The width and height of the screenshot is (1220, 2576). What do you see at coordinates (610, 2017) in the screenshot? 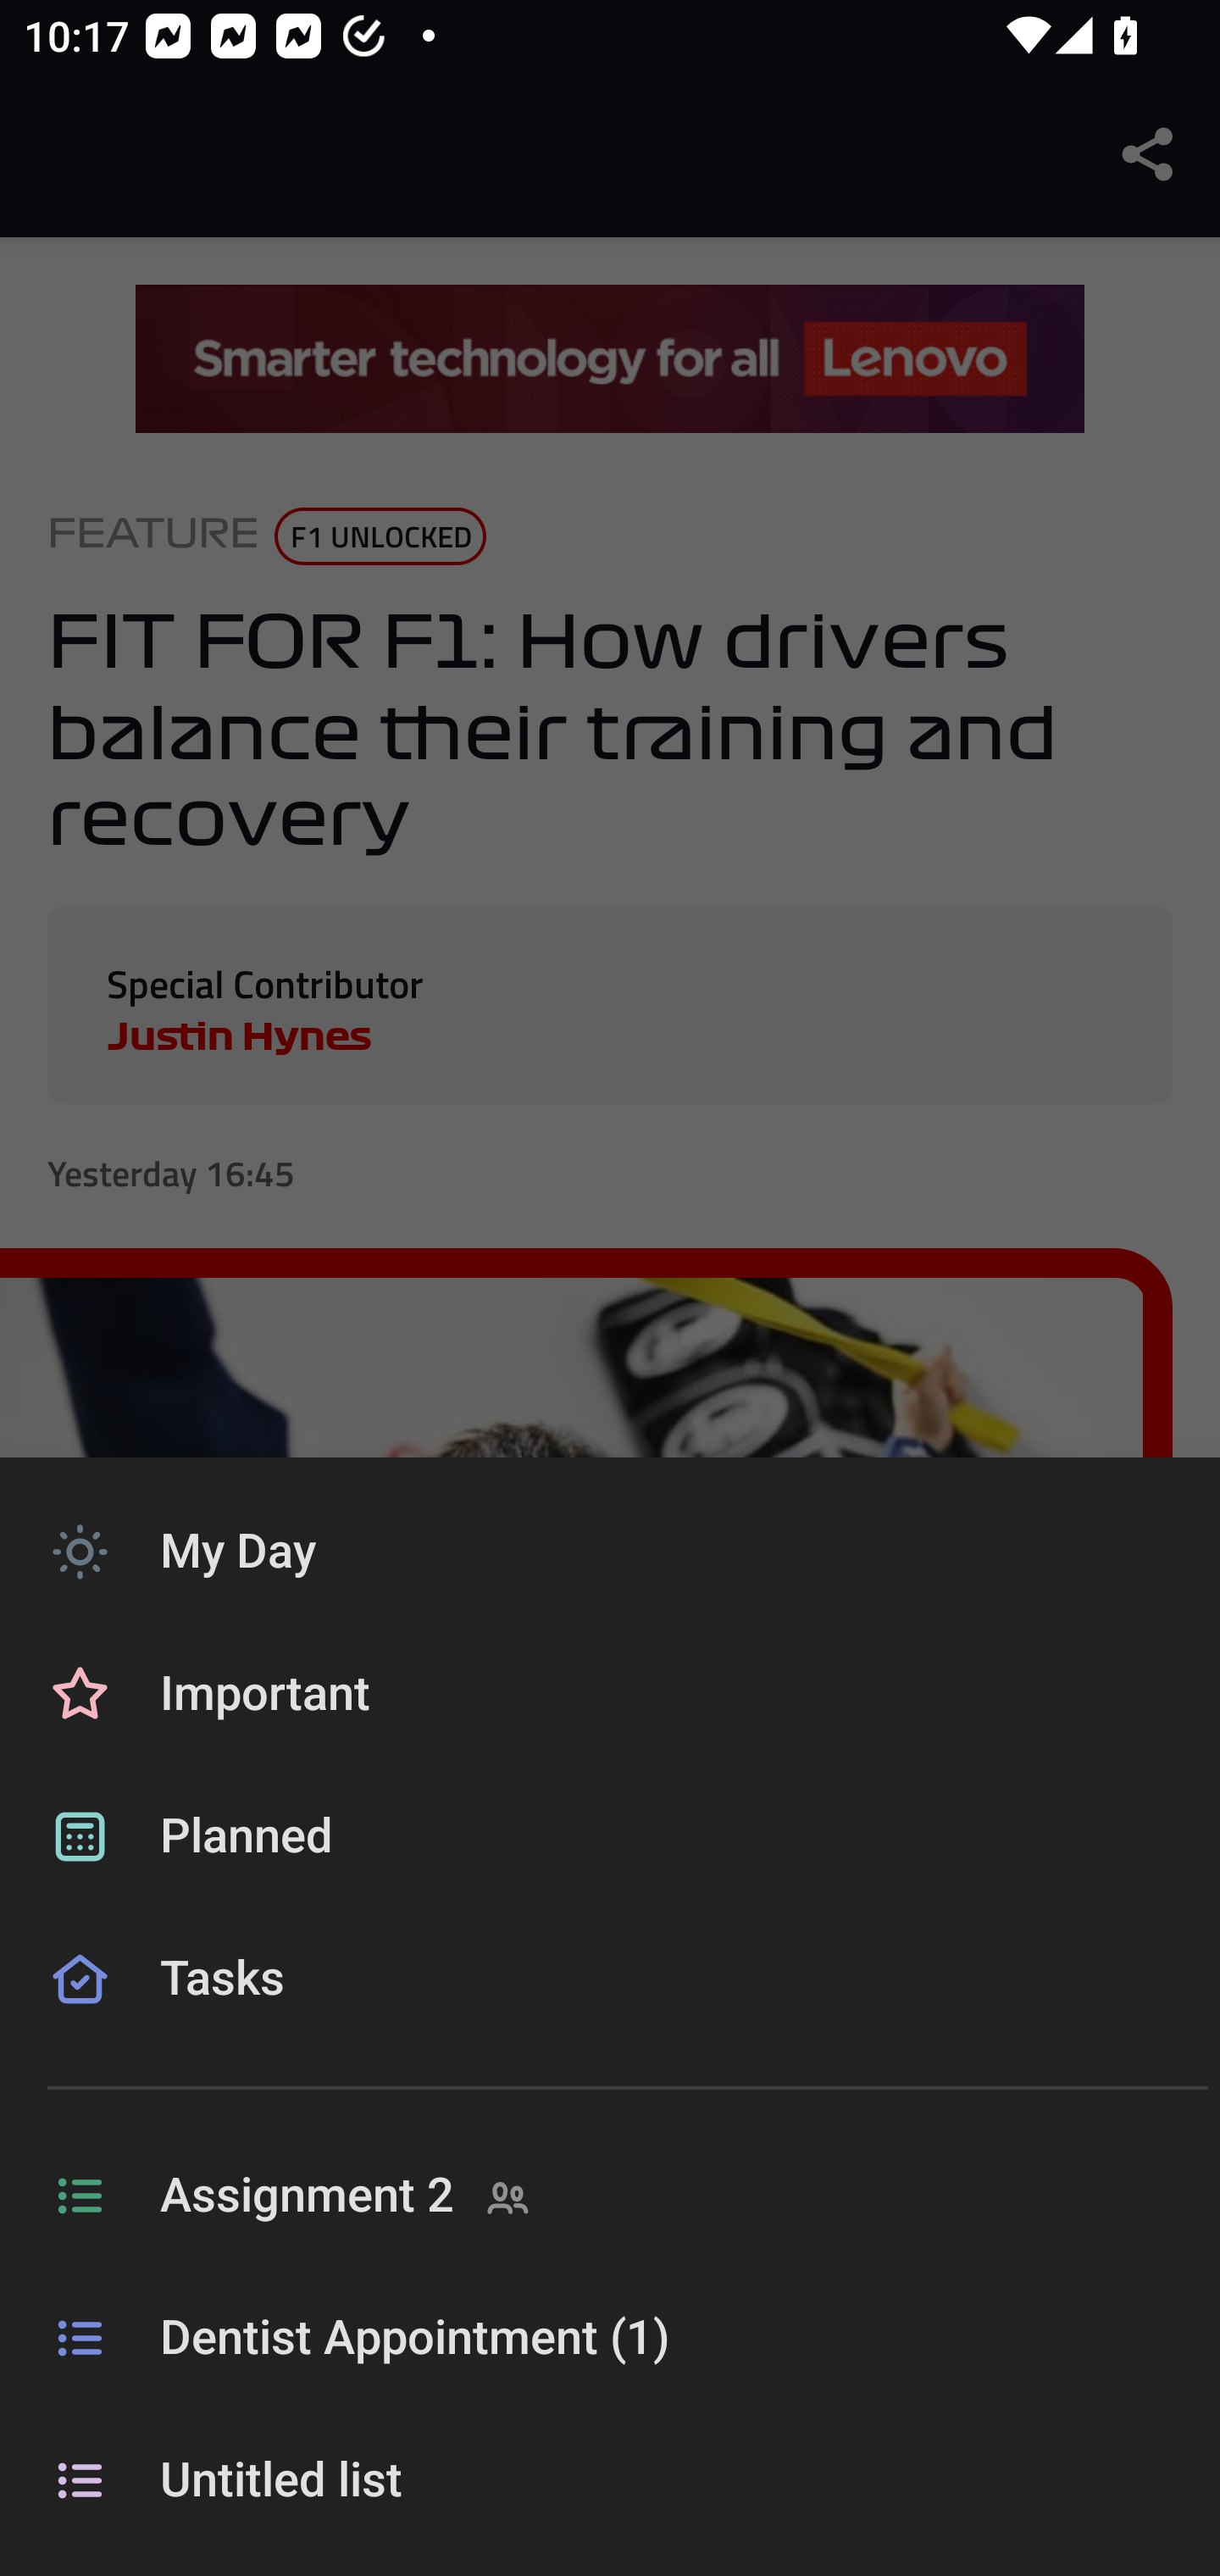
I see `Tasks` at bounding box center [610, 2017].